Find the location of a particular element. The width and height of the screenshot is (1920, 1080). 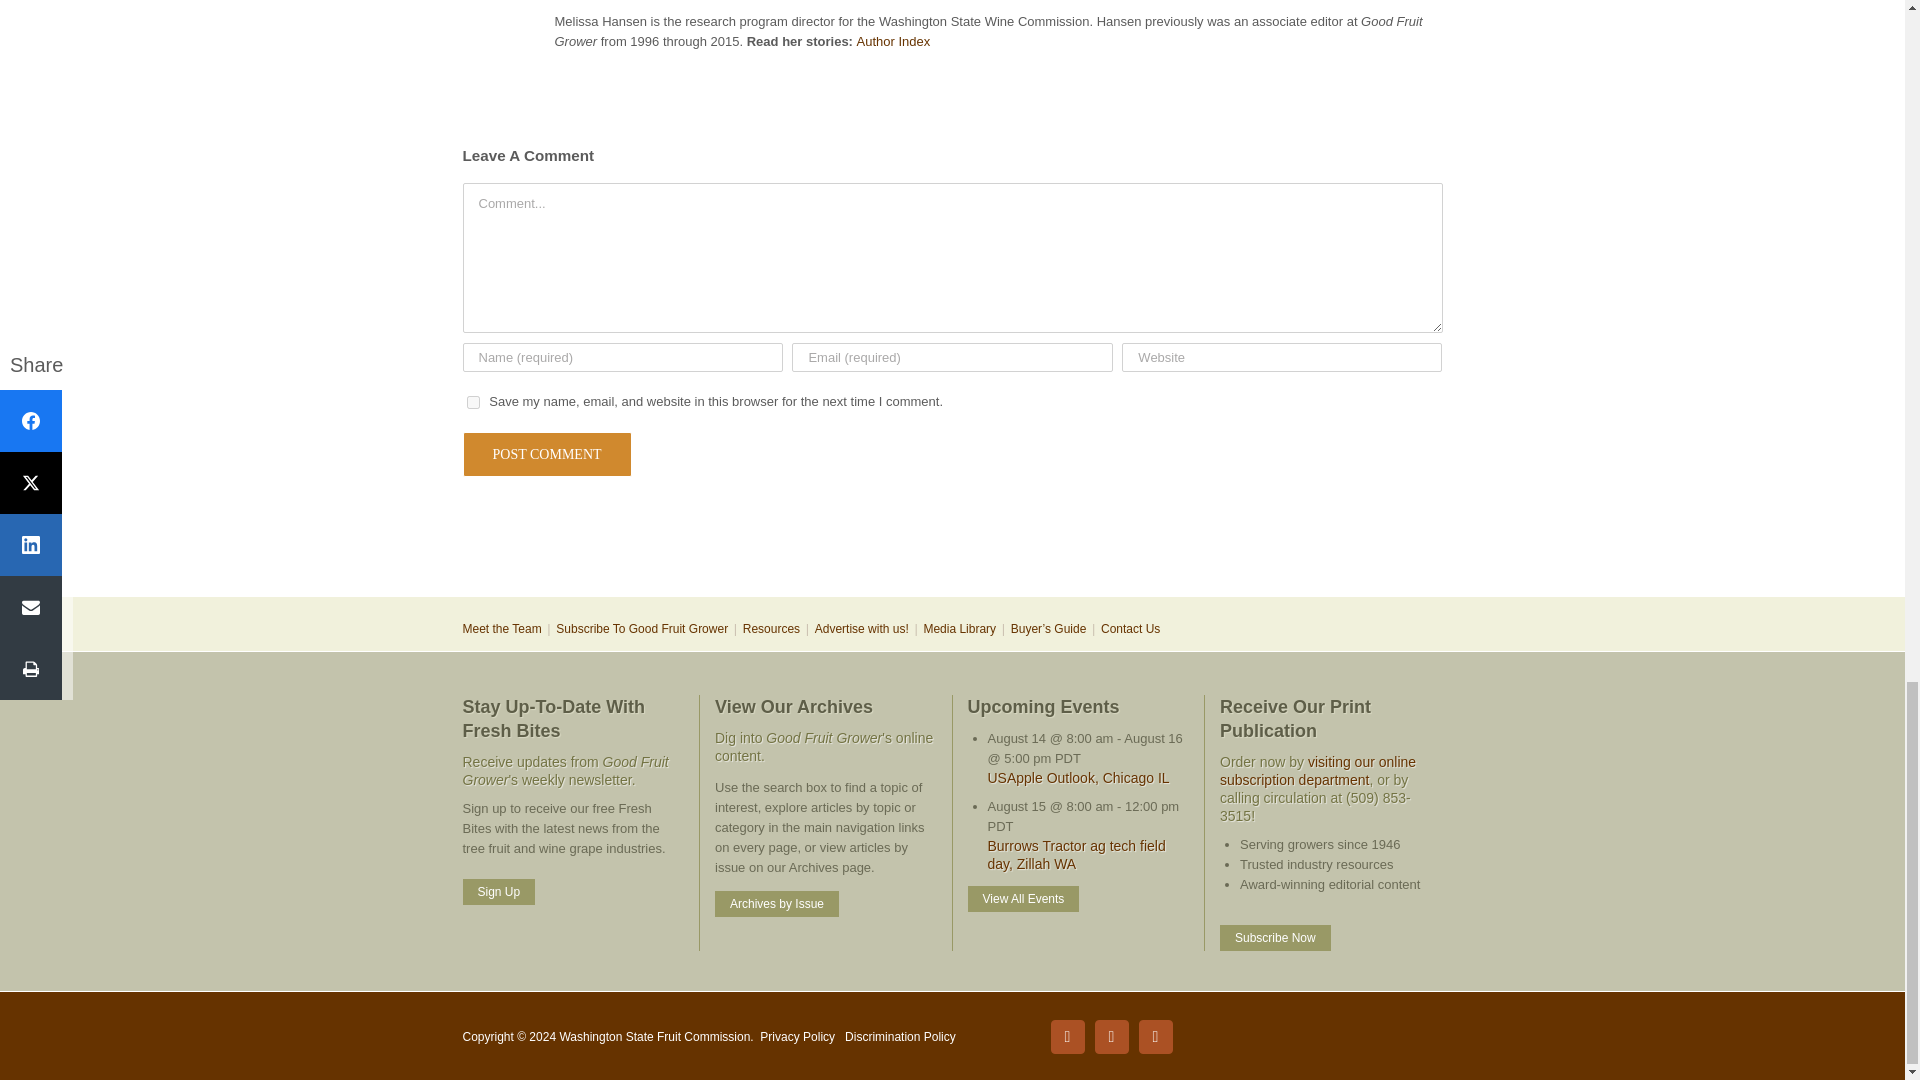

Facebook is located at coordinates (1067, 1036).